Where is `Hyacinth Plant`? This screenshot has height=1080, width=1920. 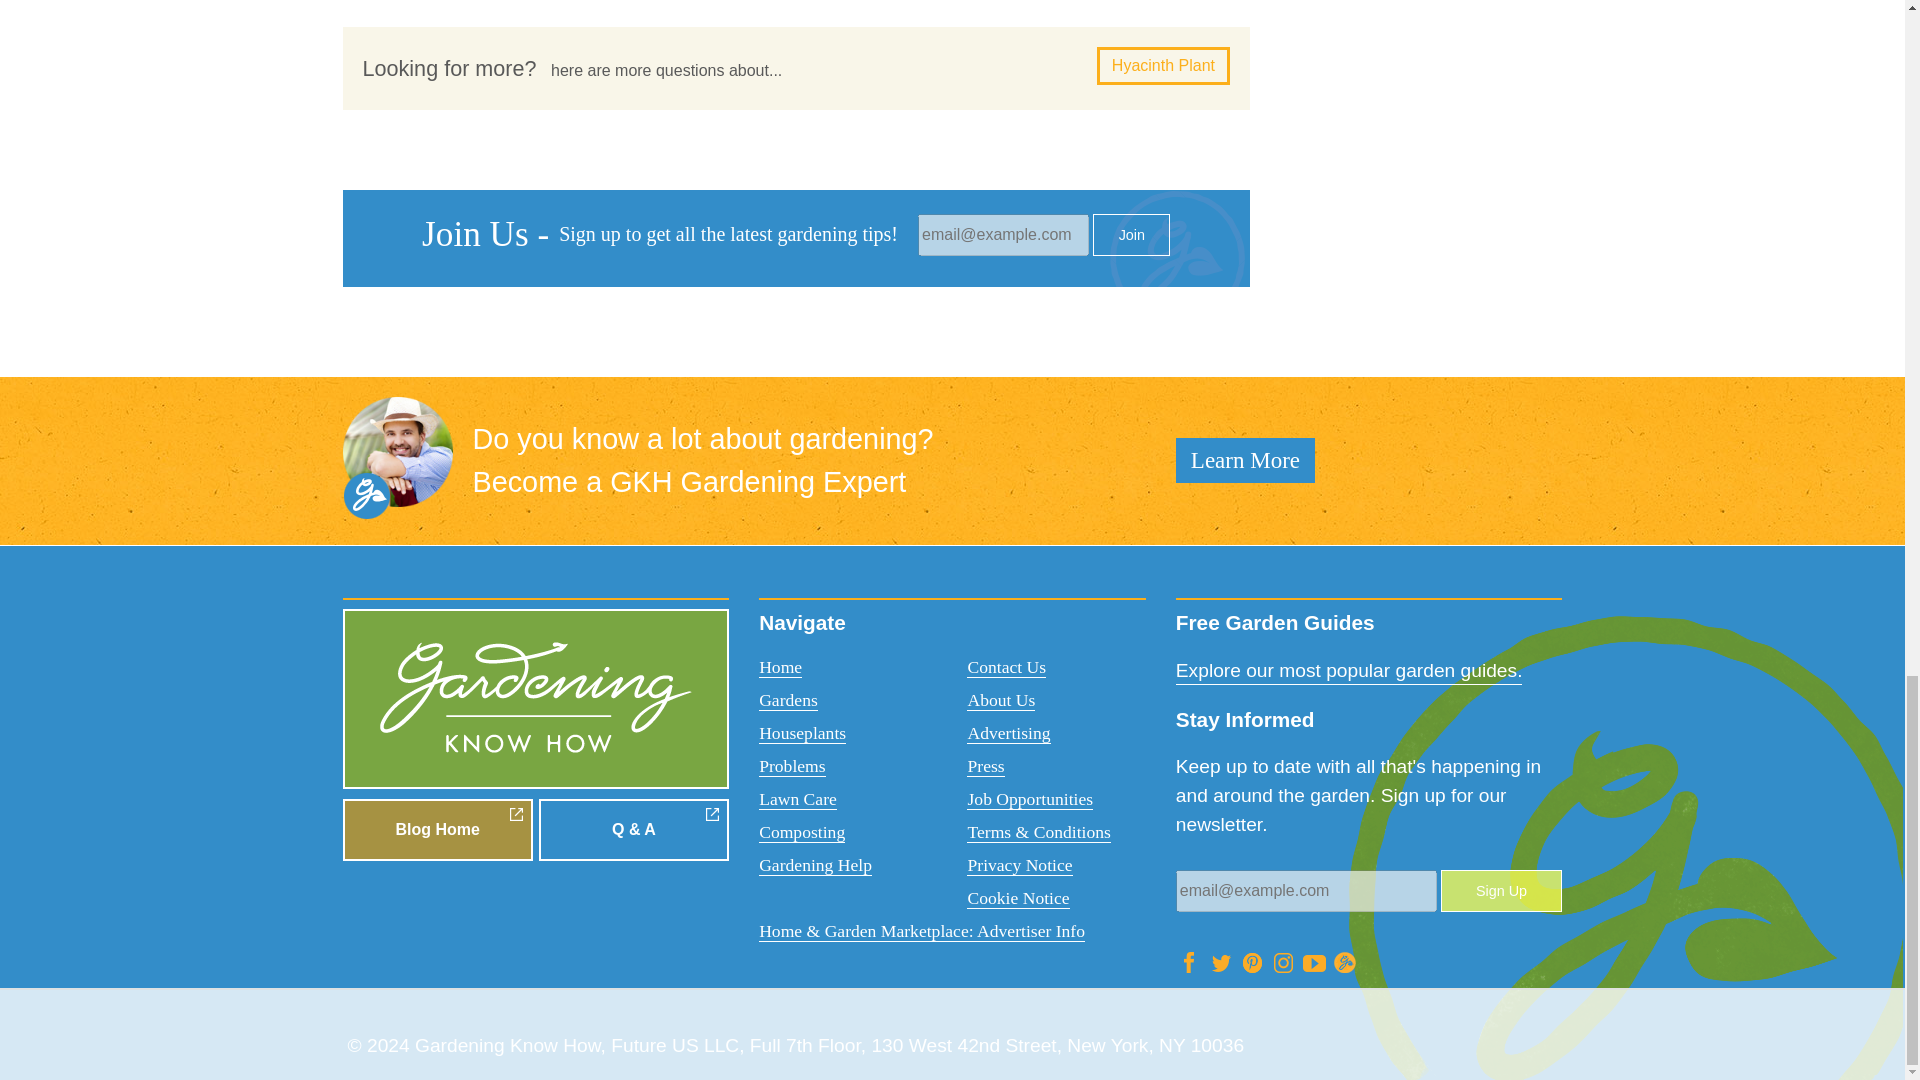
Hyacinth Plant is located at coordinates (1163, 66).